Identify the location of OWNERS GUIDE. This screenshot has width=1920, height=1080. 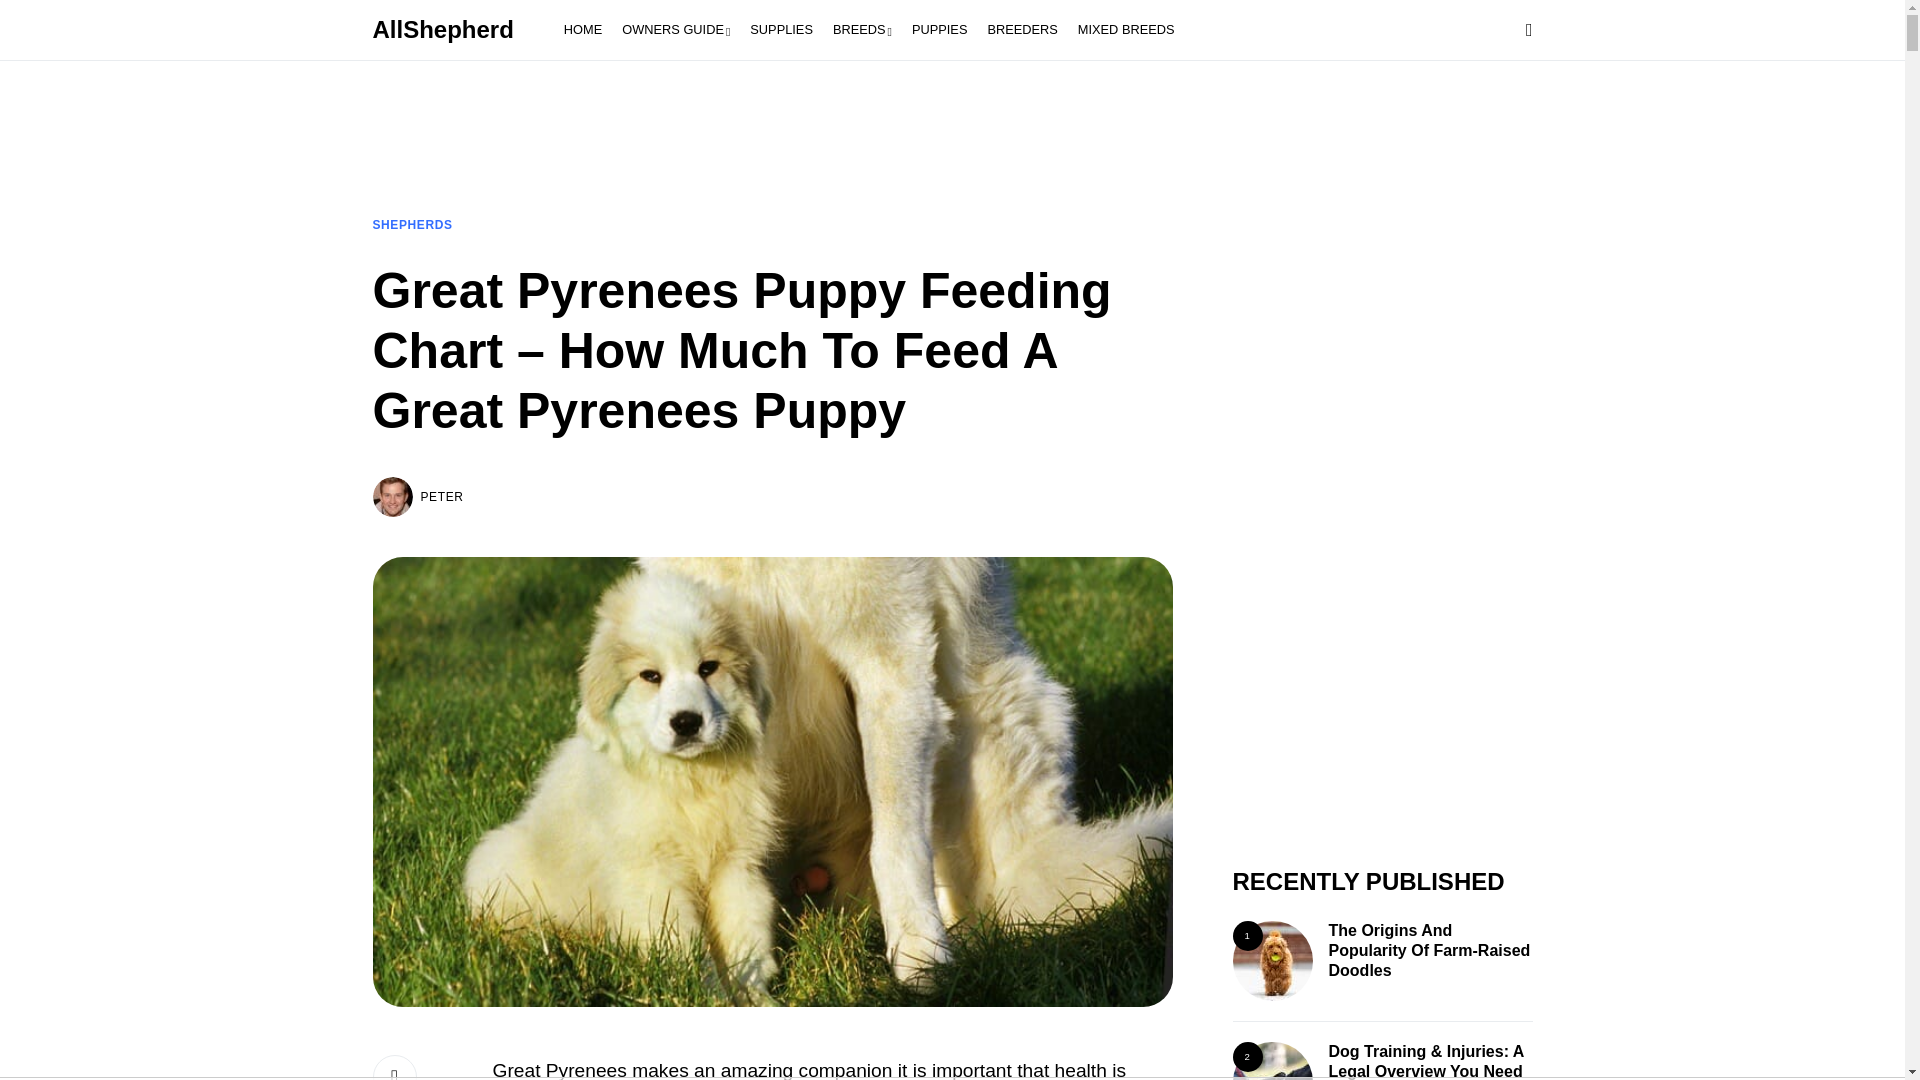
(676, 30).